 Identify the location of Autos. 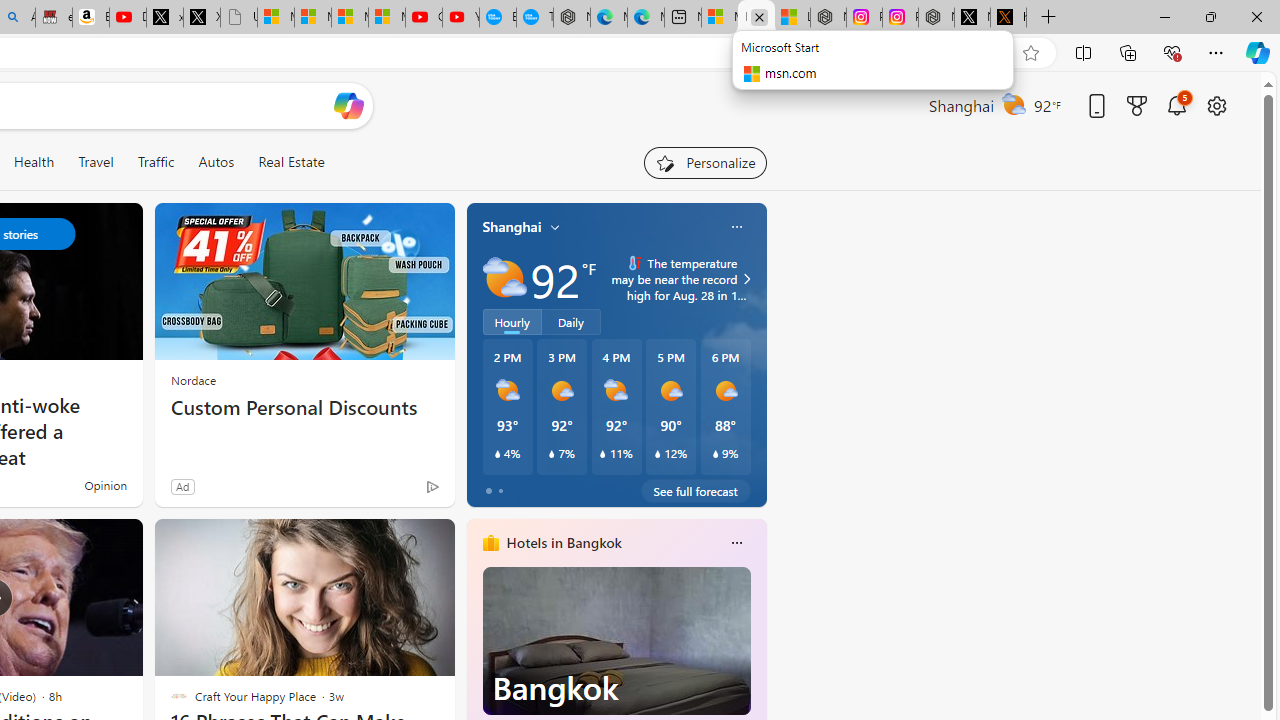
(216, 162).